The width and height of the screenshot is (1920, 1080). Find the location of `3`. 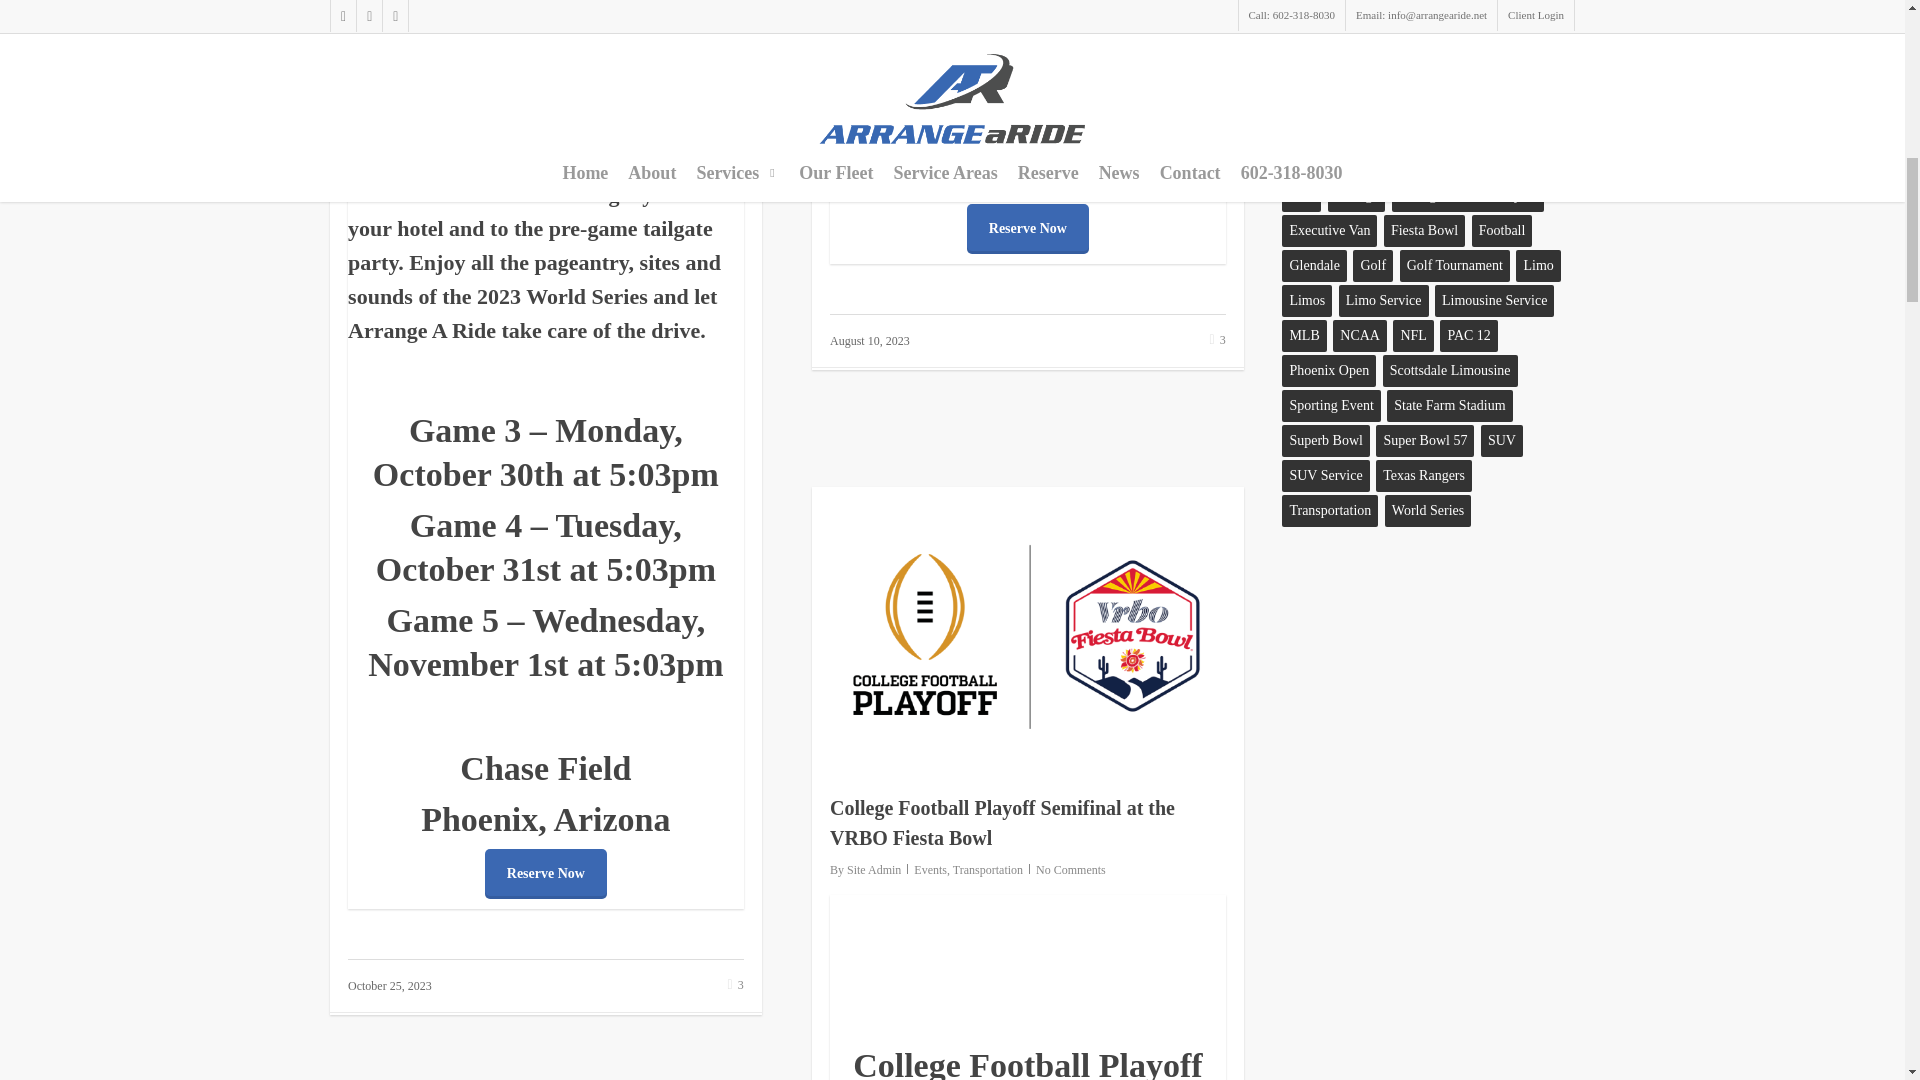

3 is located at coordinates (1218, 340).